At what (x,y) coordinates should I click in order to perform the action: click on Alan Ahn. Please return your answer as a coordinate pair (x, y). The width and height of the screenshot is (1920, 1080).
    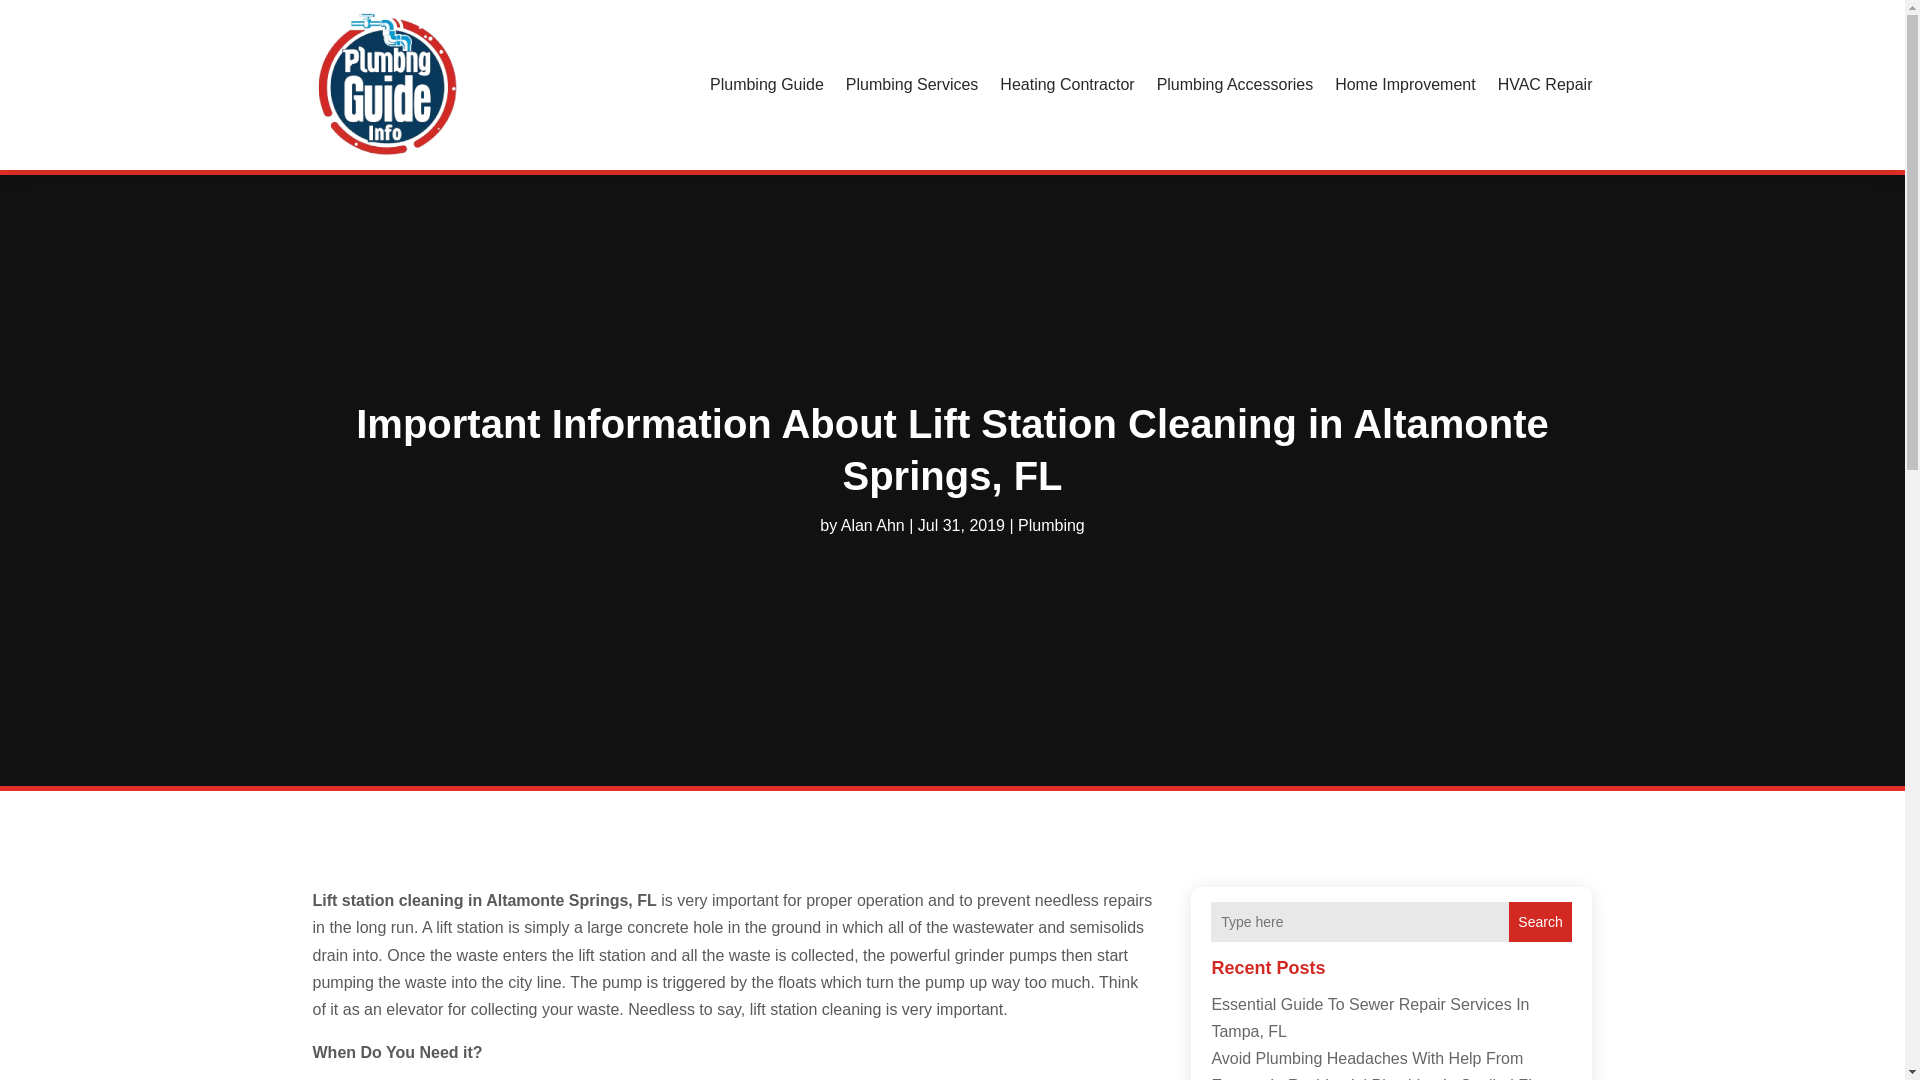
    Looking at the image, I should click on (872, 524).